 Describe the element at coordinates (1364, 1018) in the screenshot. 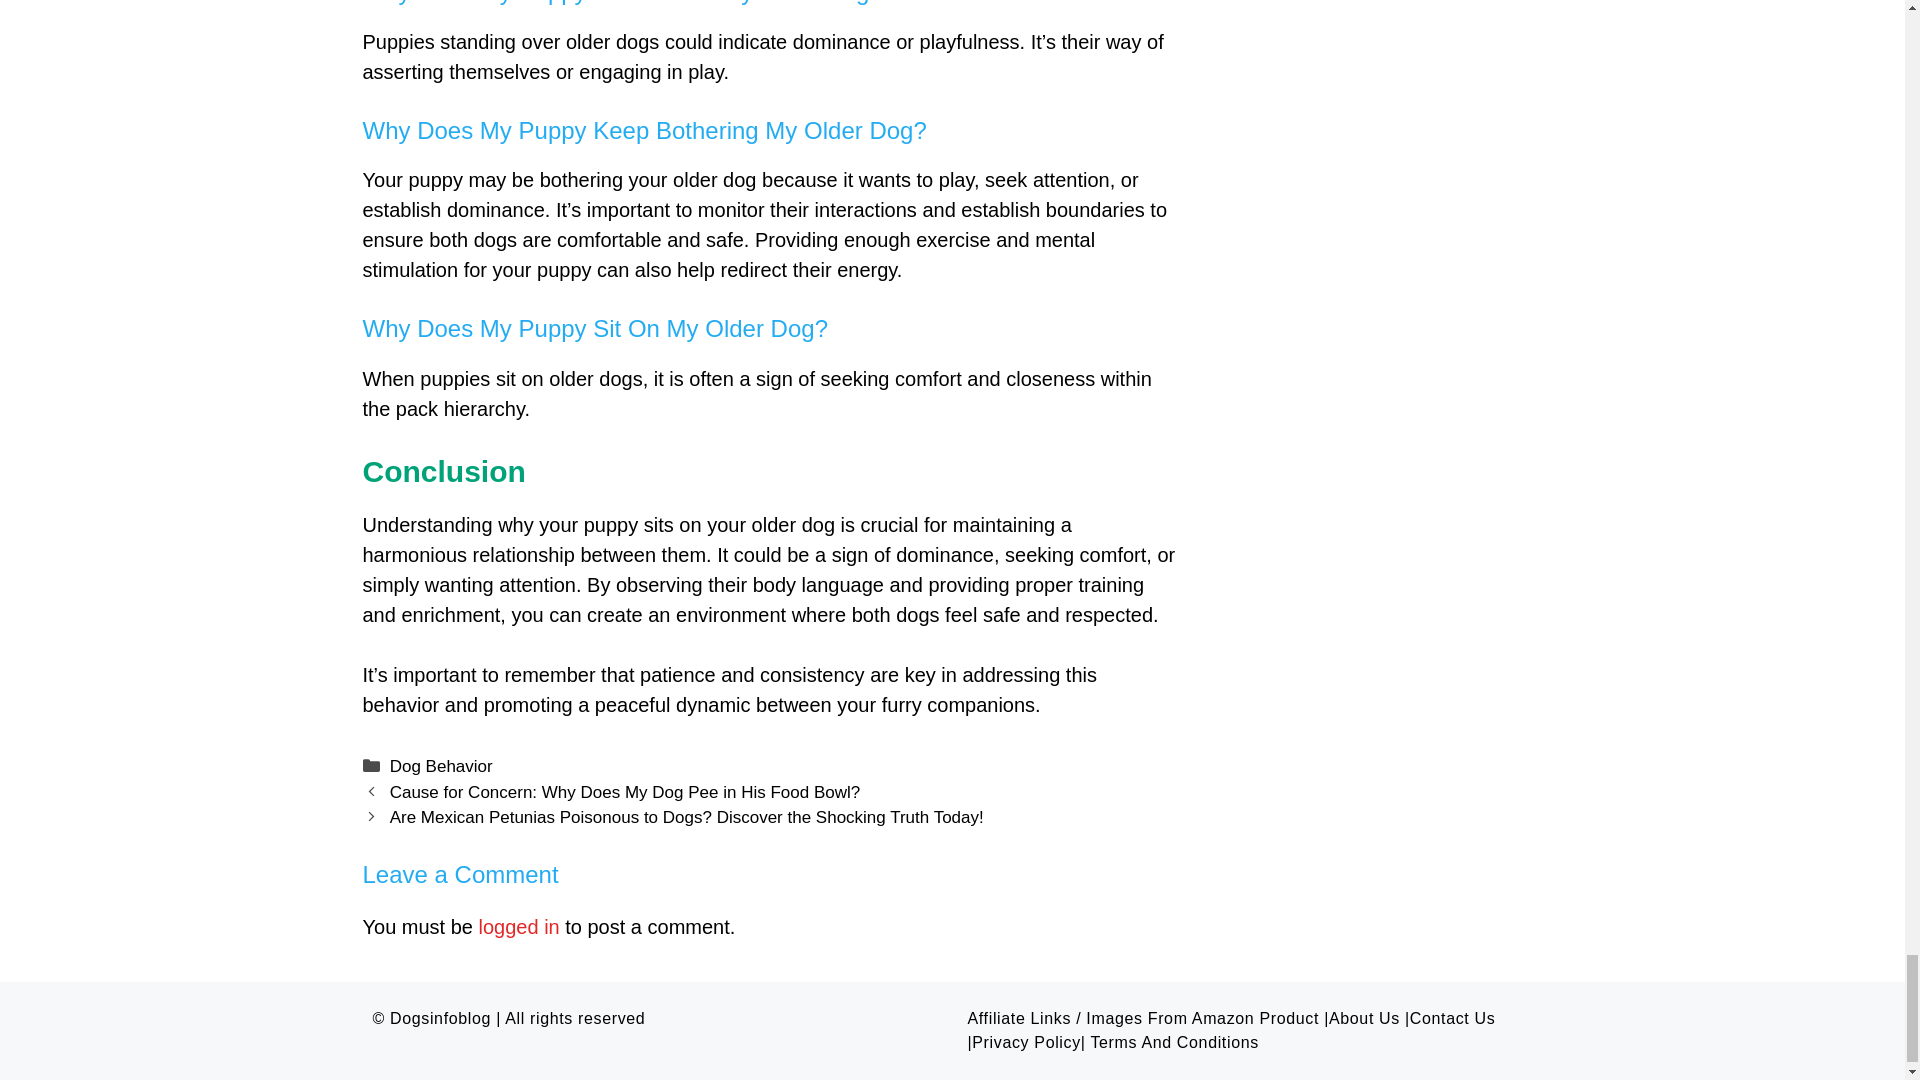

I see `About Us` at that location.